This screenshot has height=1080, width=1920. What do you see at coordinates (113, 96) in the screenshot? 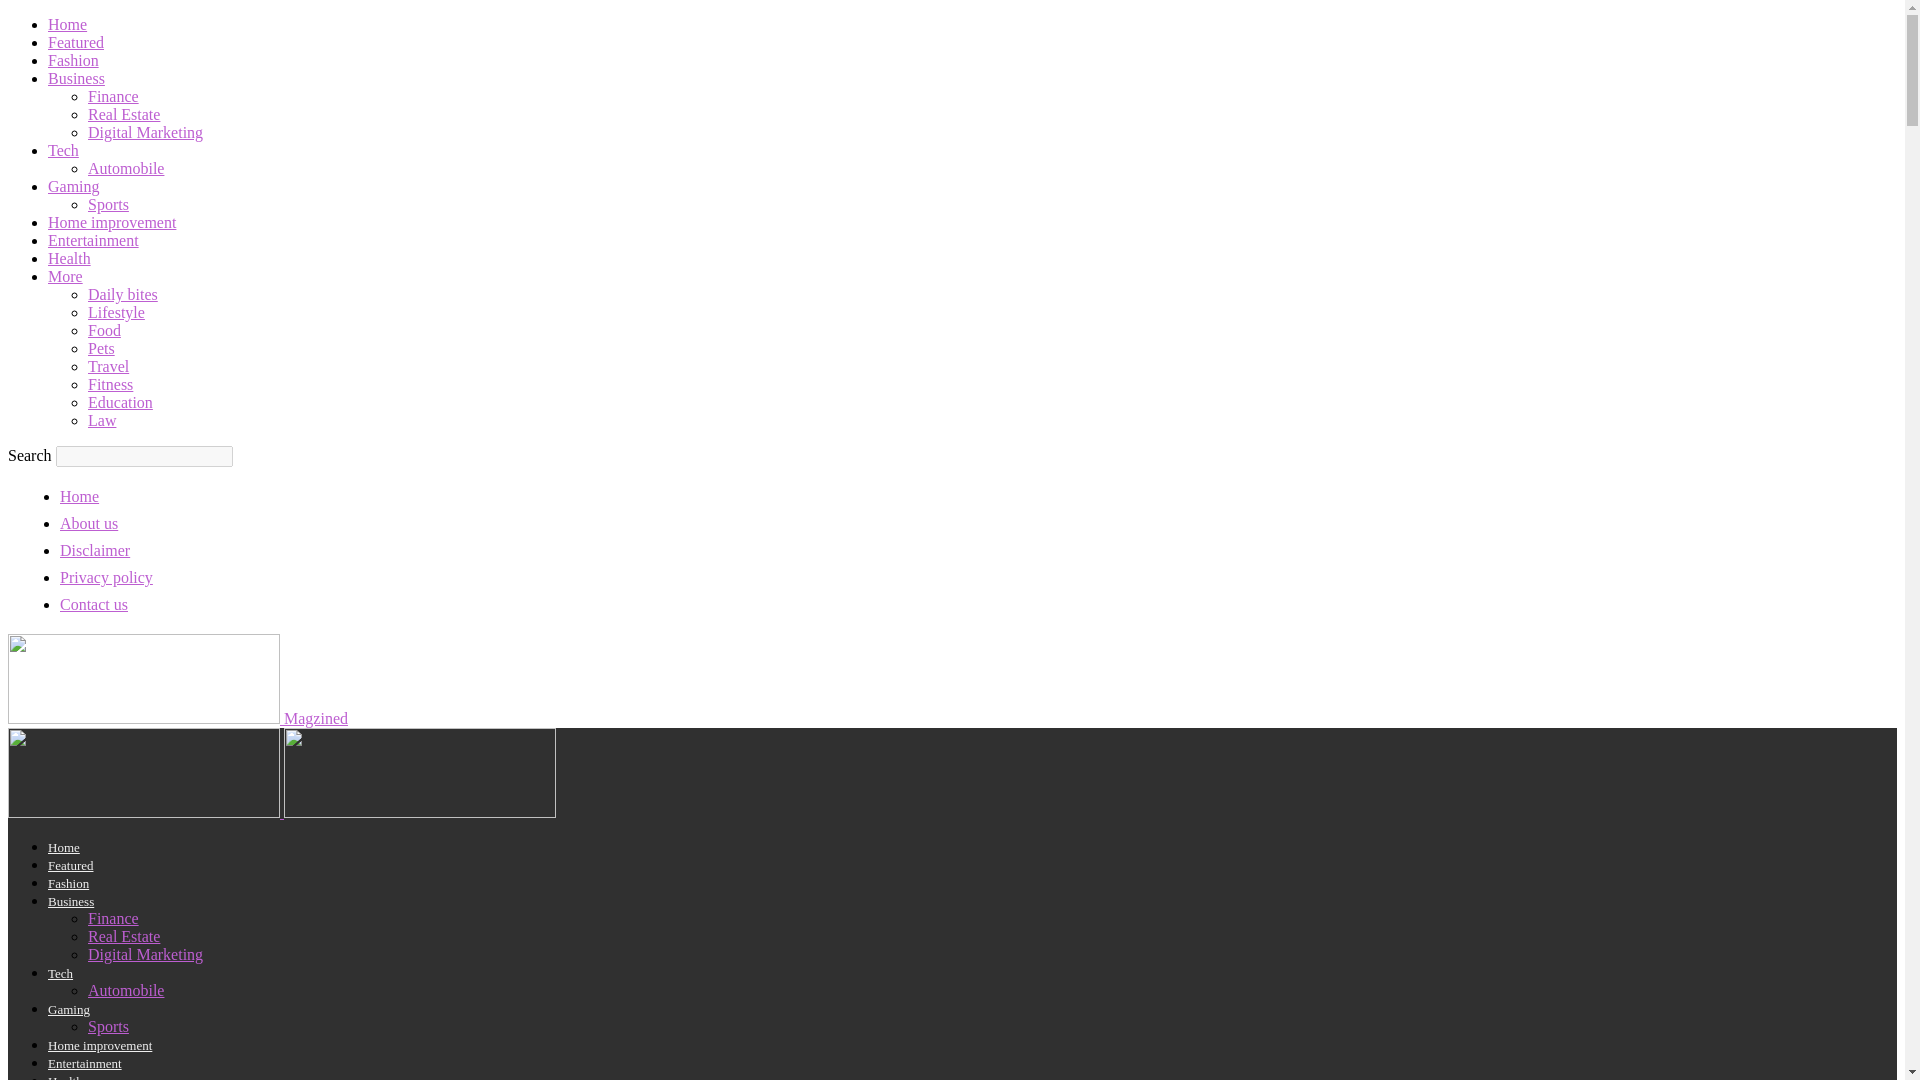
I see `Finance` at bounding box center [113, 96].